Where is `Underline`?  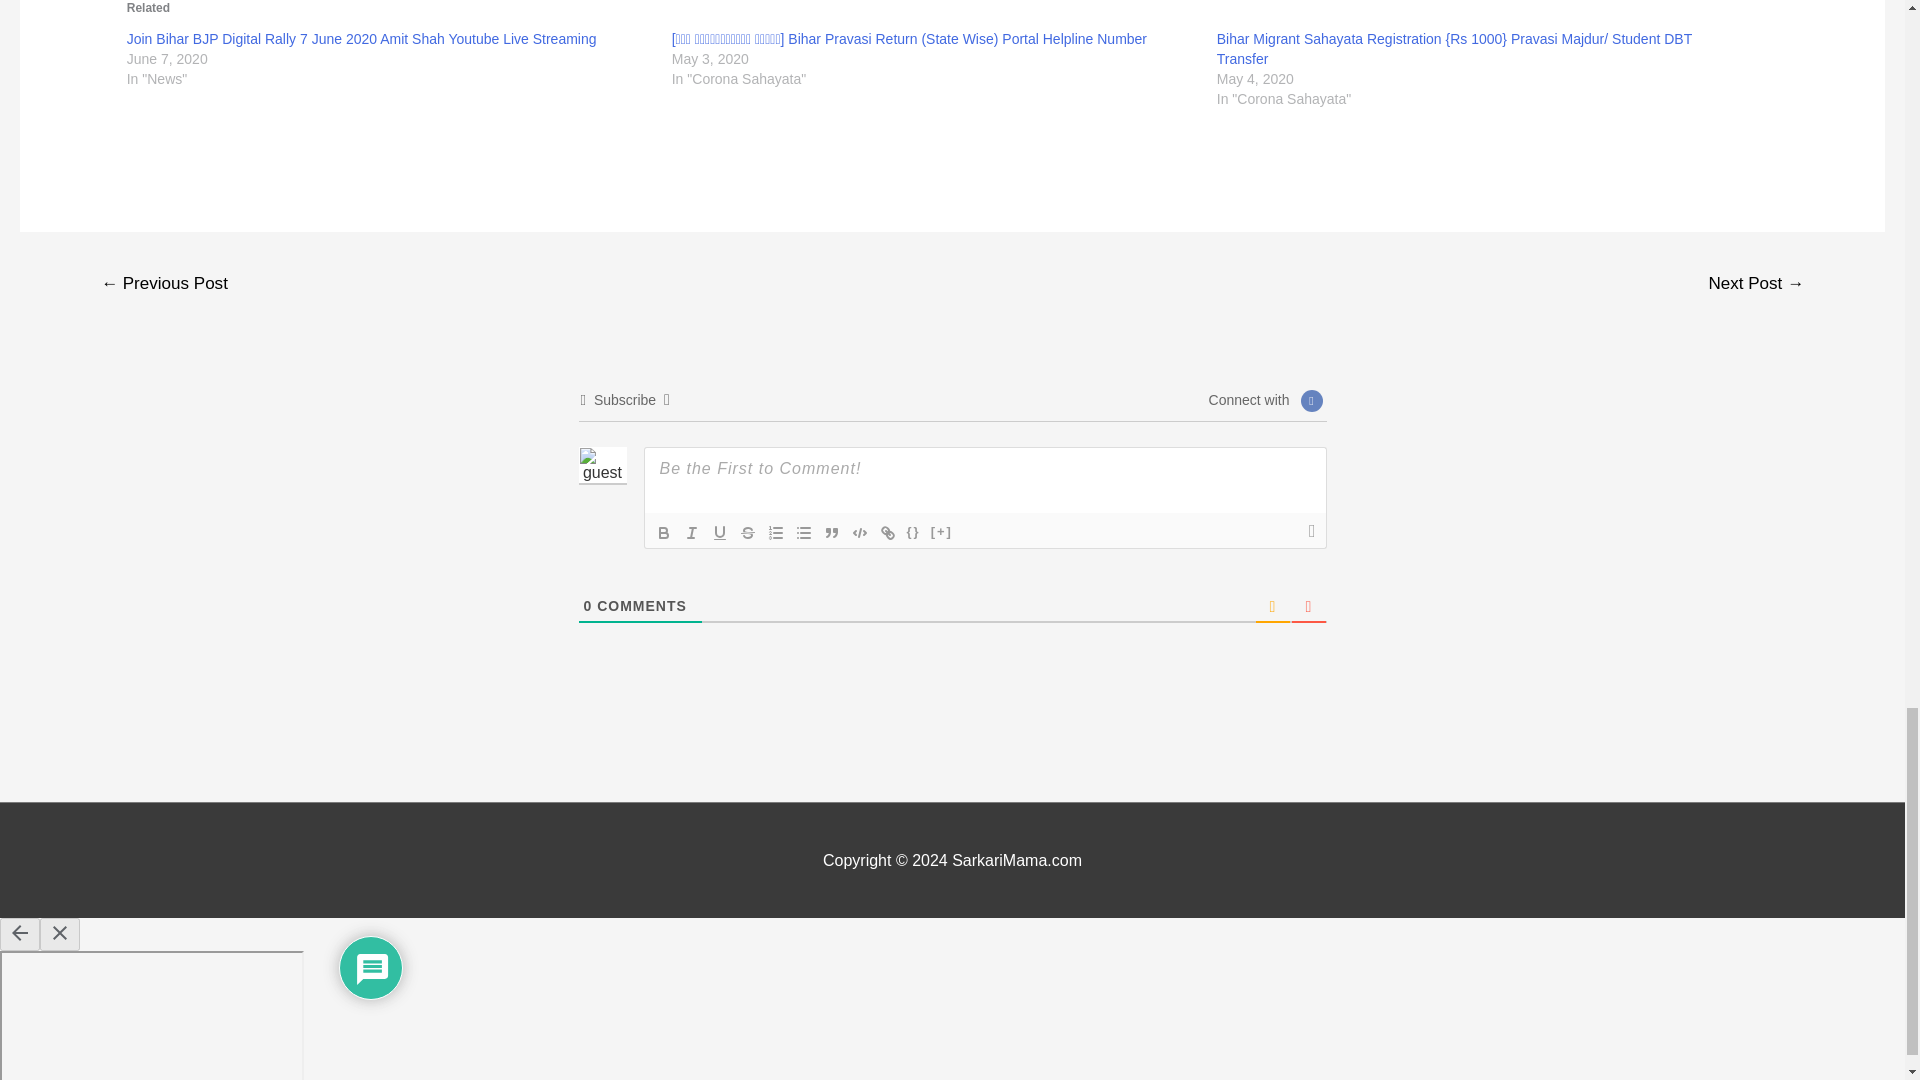 Underline is located at coordinates (720, 532).